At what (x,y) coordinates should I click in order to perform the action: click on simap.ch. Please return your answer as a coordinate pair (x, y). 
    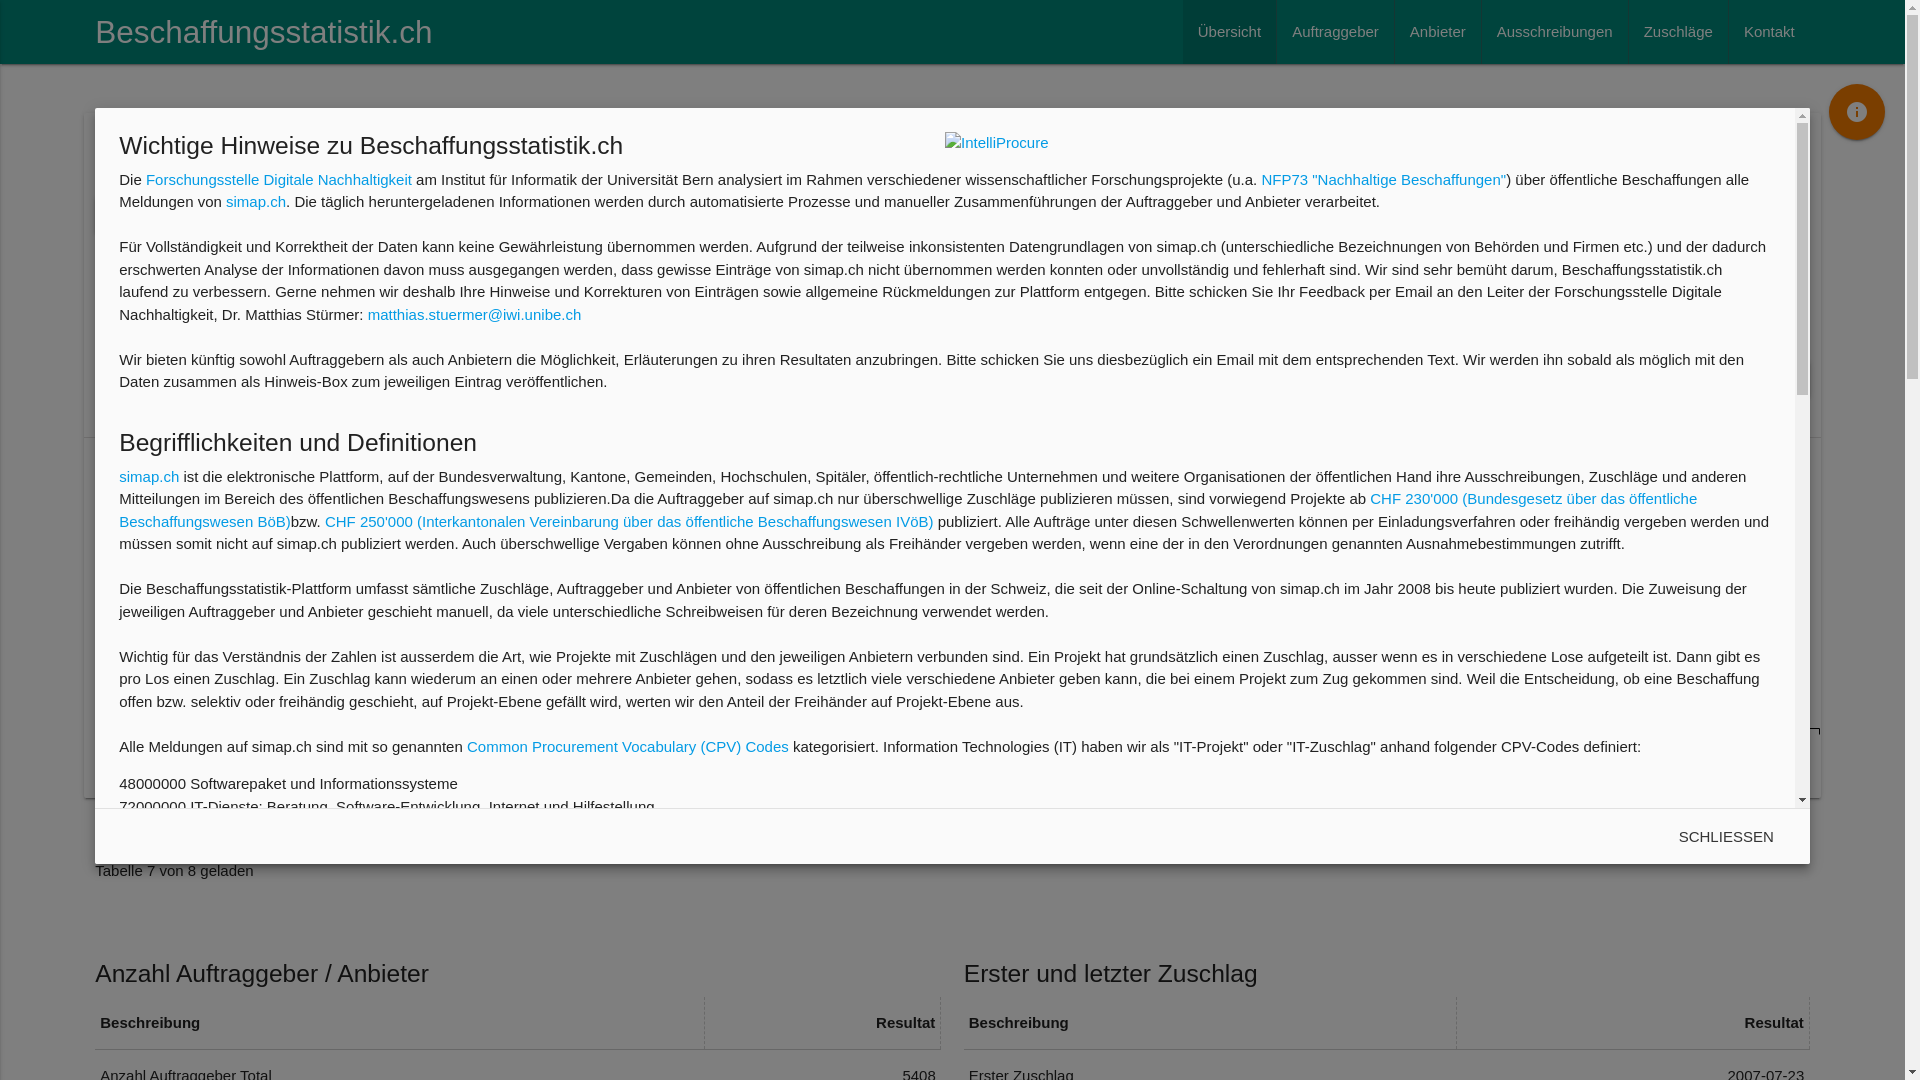
    Looking at the image, I should click on (149, 476).